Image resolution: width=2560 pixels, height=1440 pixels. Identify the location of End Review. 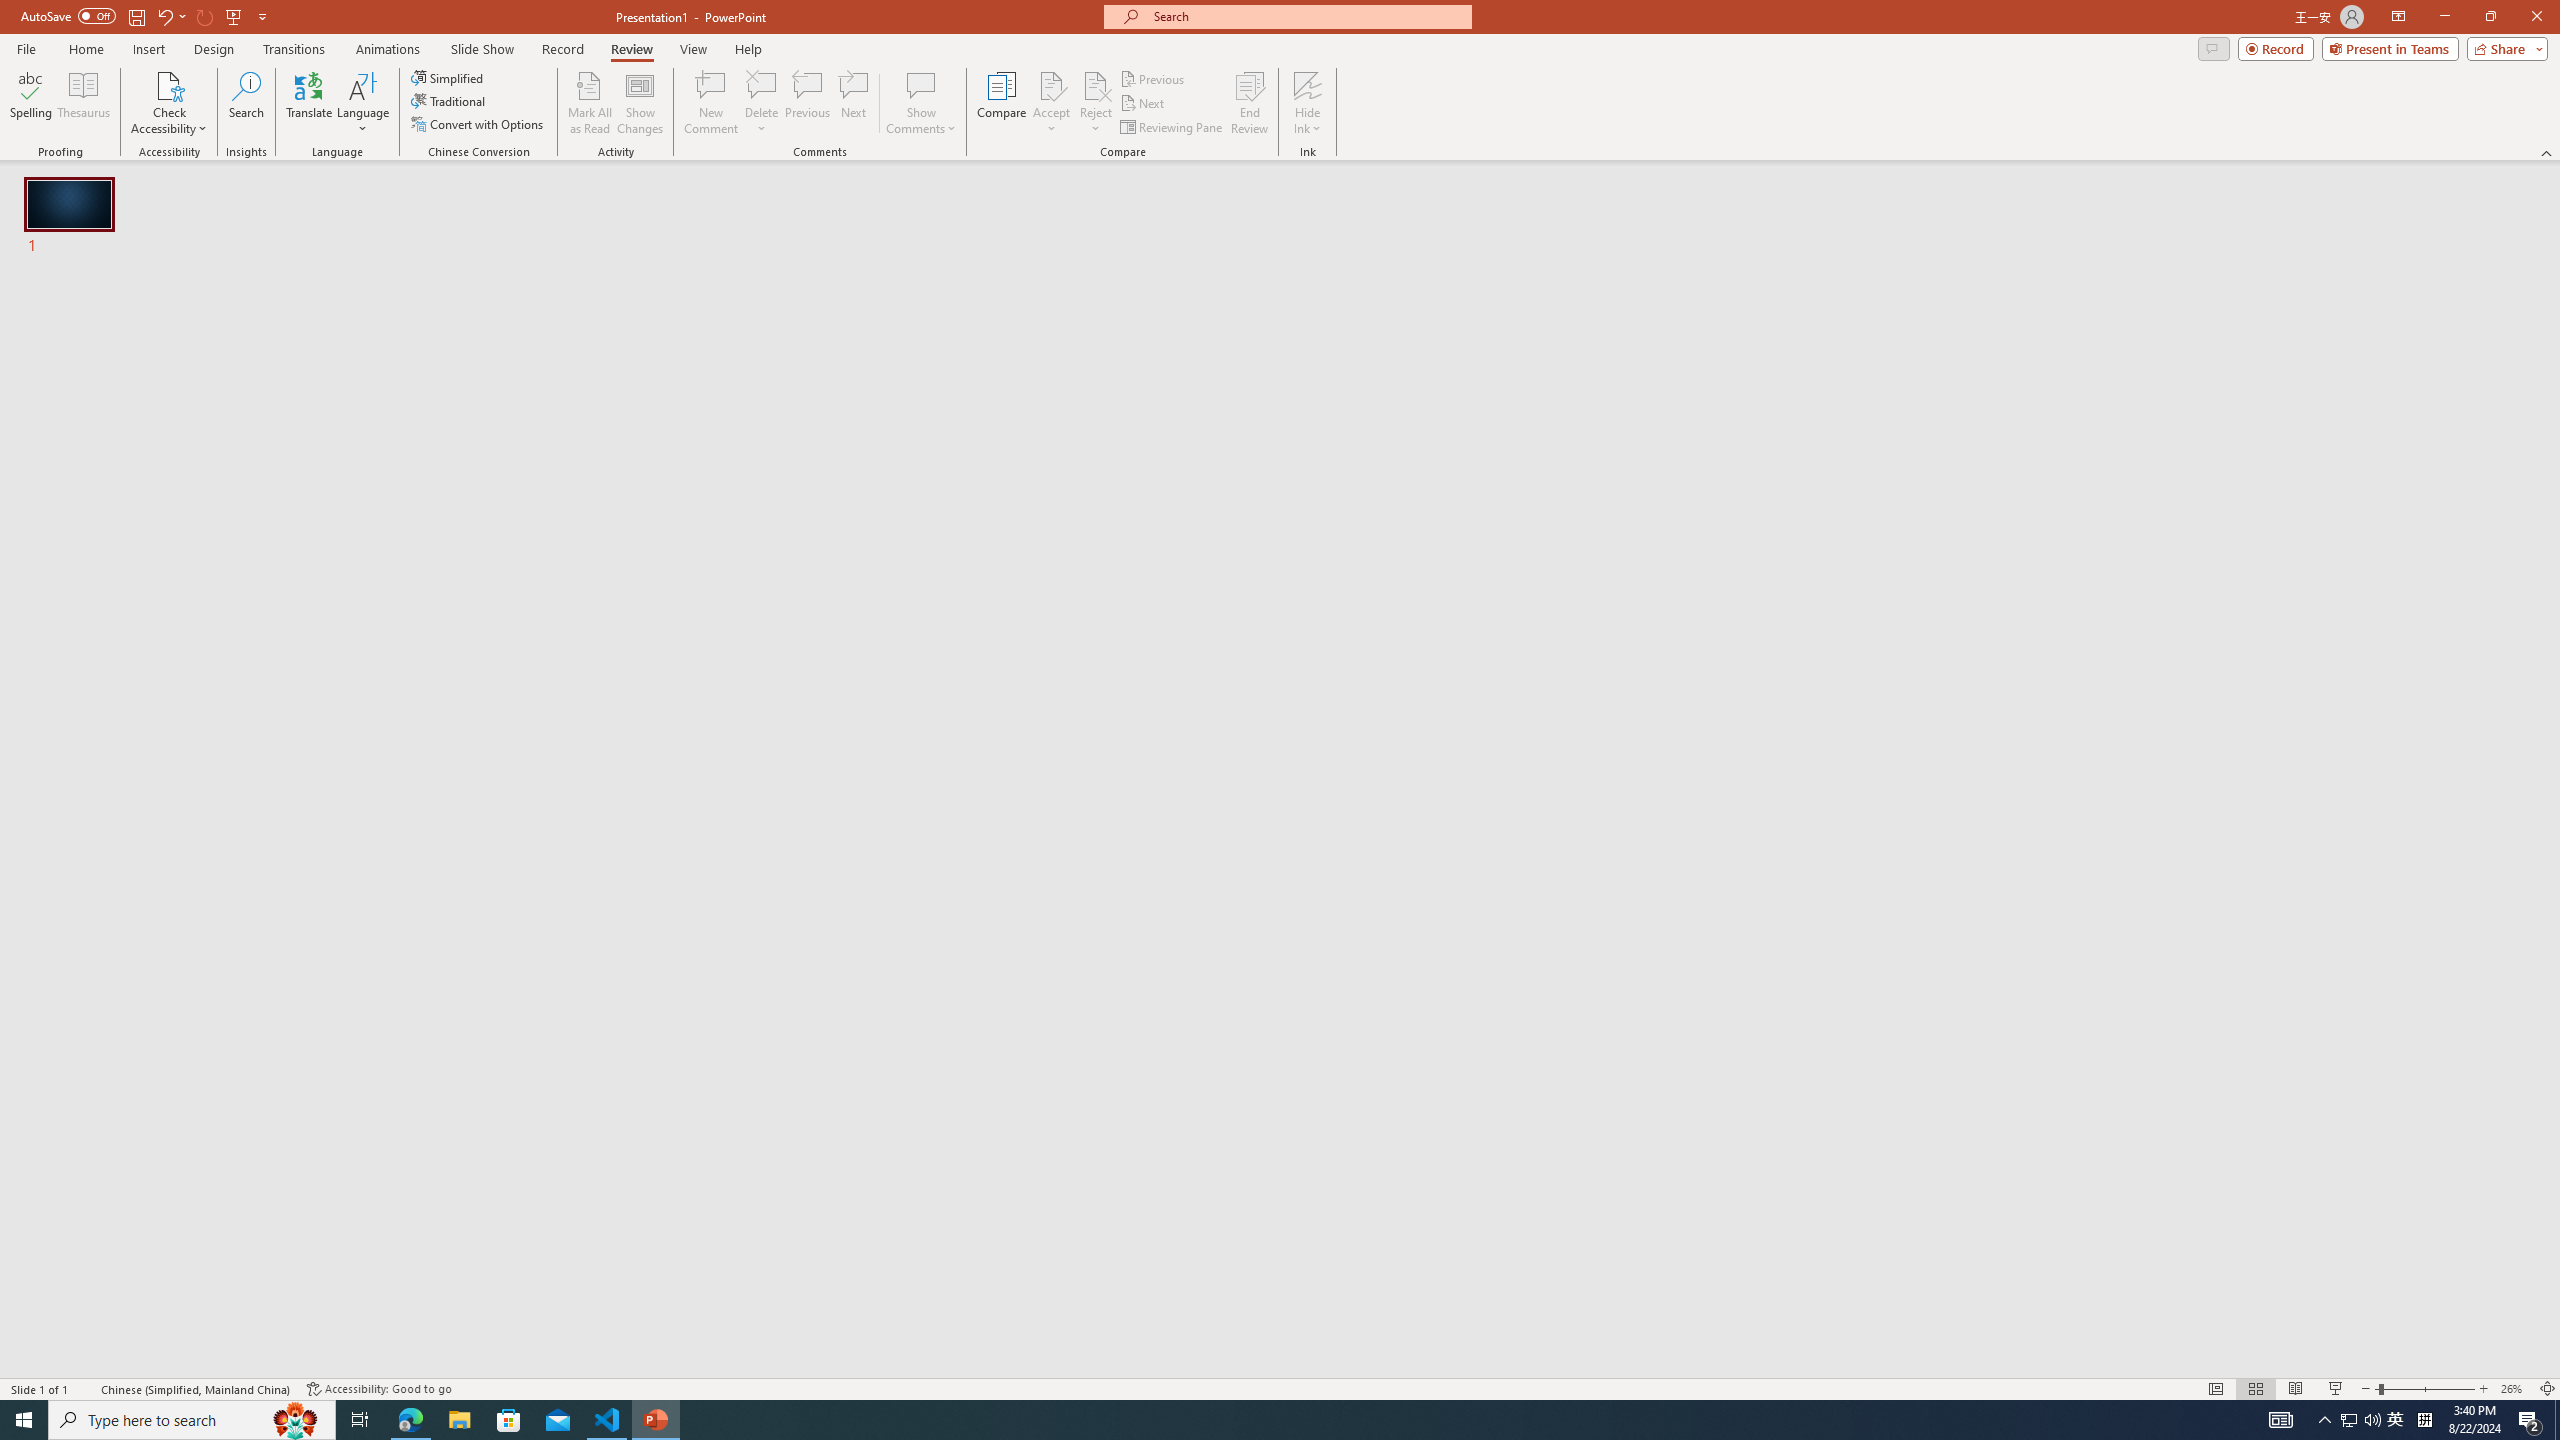
(1248, 103).